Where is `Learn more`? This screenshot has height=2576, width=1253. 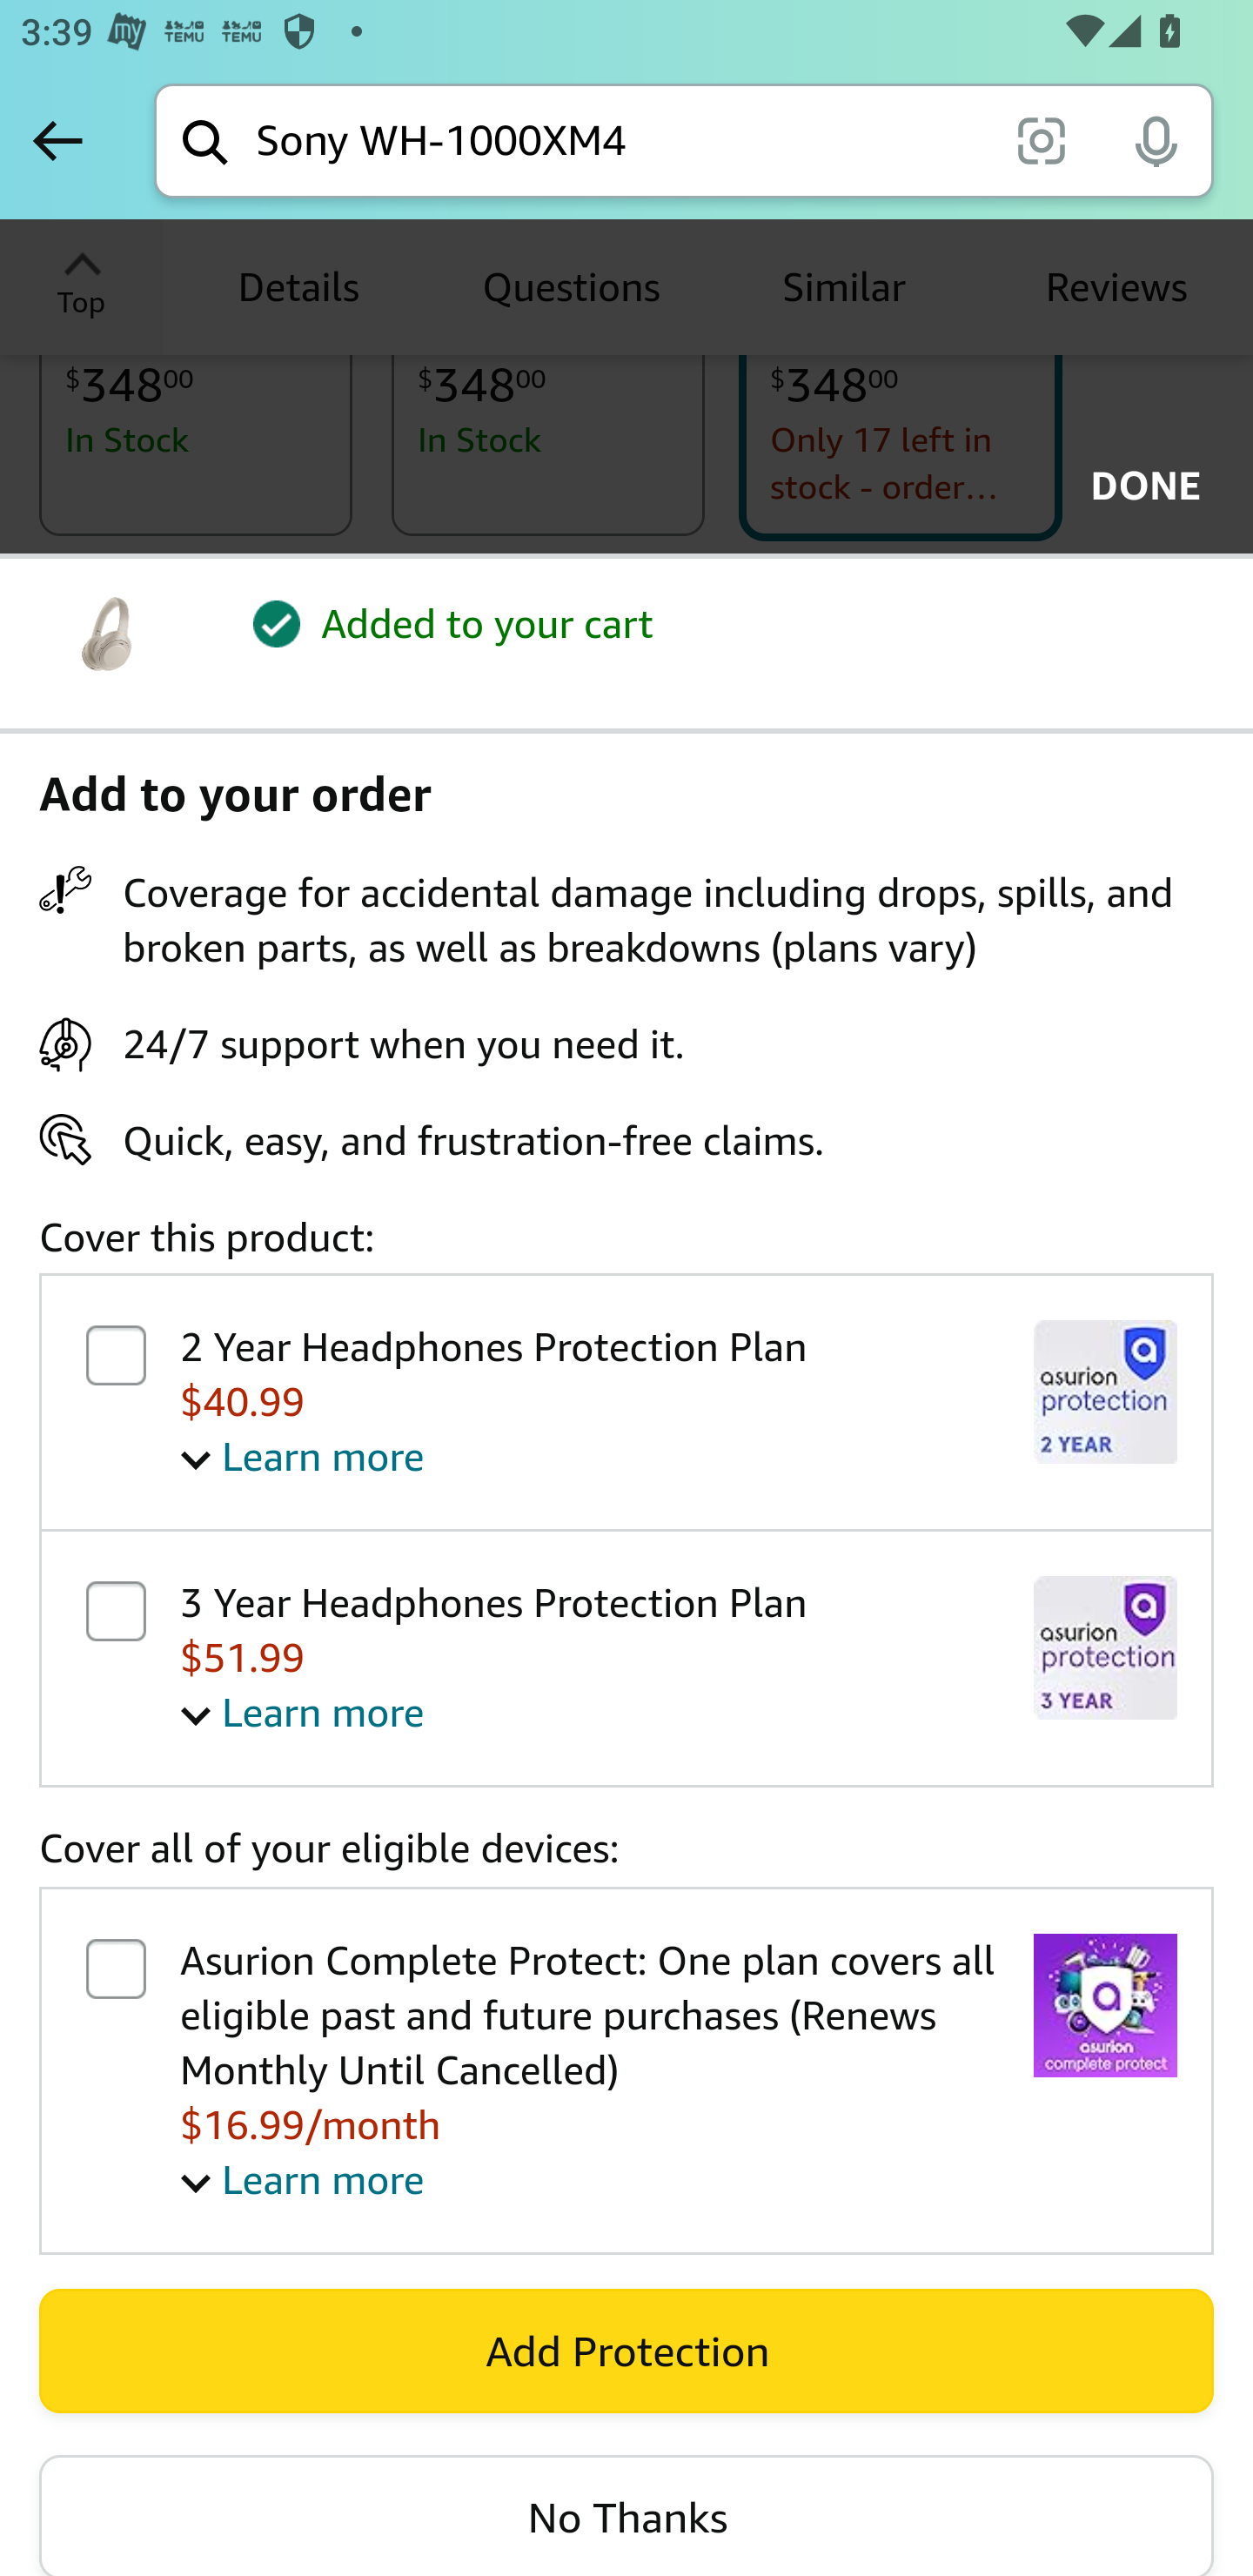
Learn more is located at coordinates (303, 1456).